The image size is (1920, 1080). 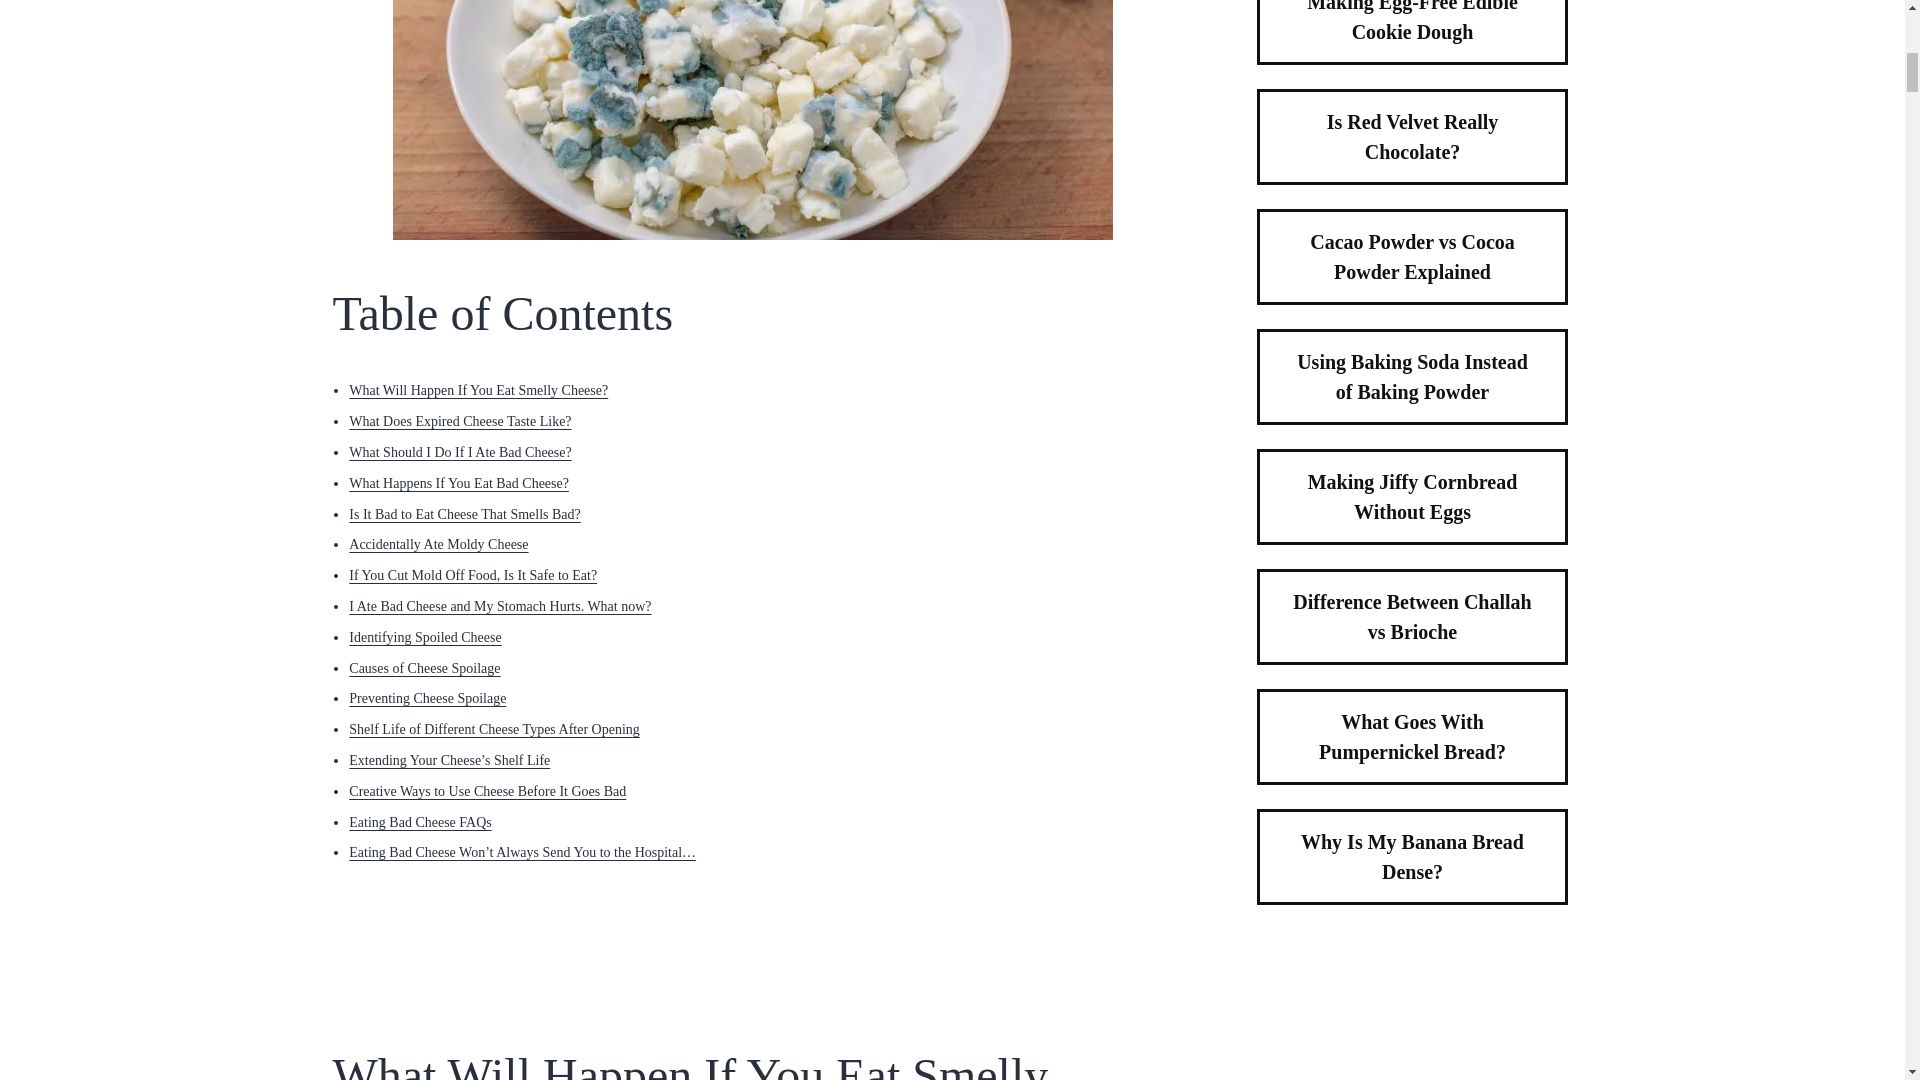 What do you see at coordinates (500, 606) in the screenshot?
I see `I Ate Bad Cheese and My Stomach Hurts. What now?` at bounding box center [500, 606].